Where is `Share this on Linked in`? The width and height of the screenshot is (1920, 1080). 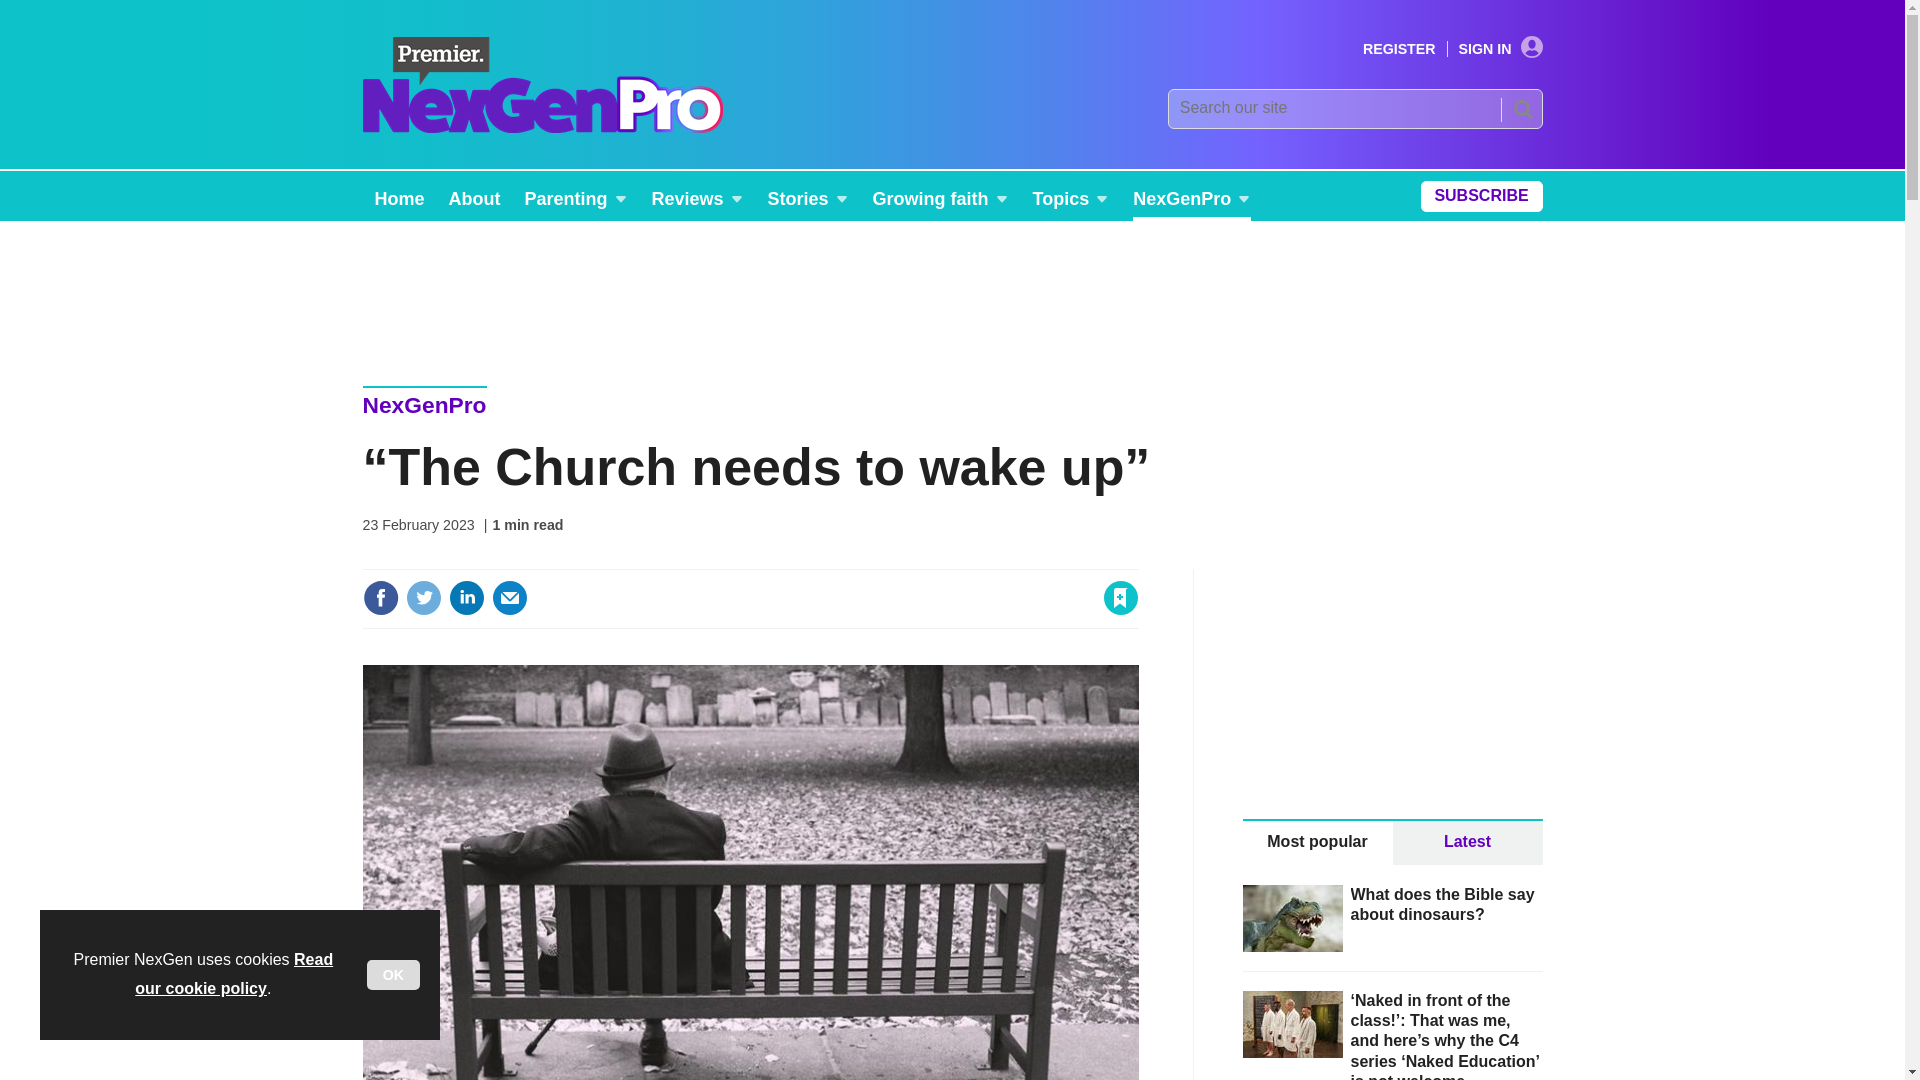 Share this on Linked in is located at coordinates (465, 597).